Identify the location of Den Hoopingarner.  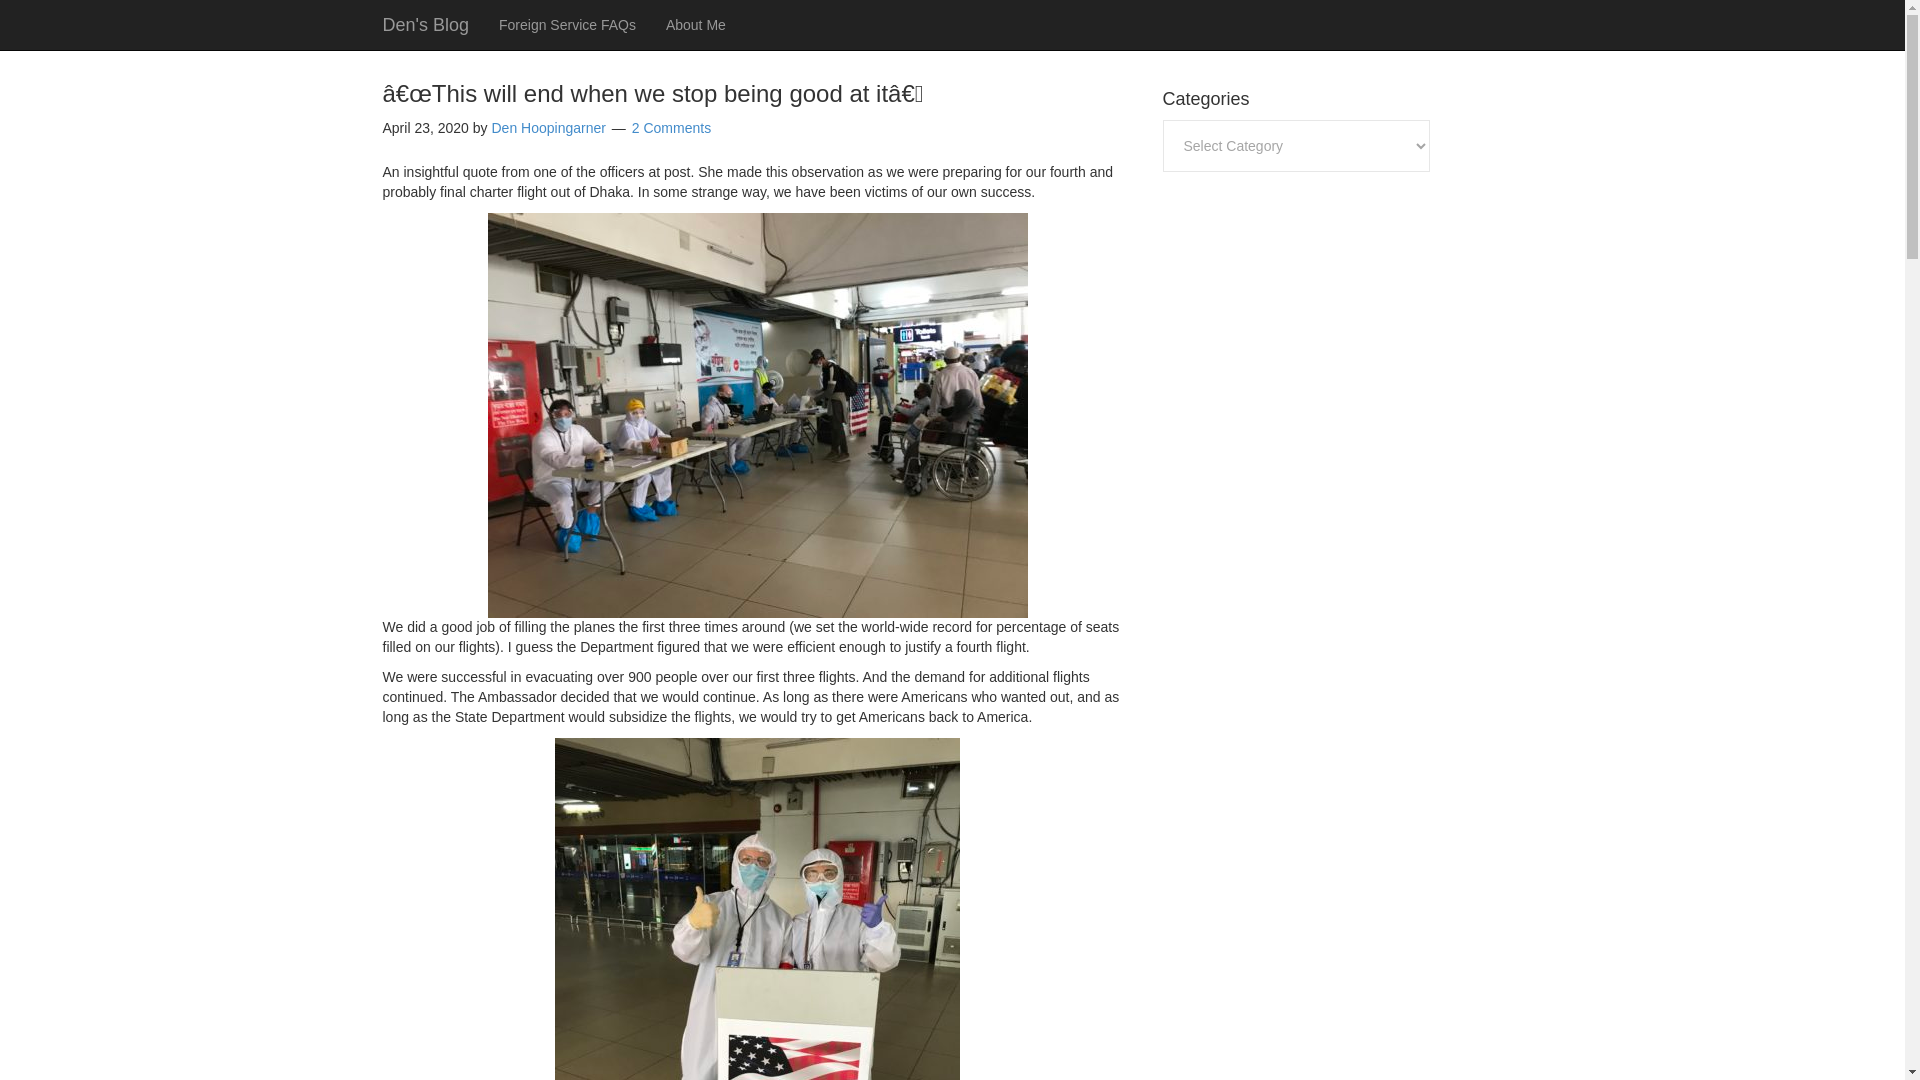
(548, 128).